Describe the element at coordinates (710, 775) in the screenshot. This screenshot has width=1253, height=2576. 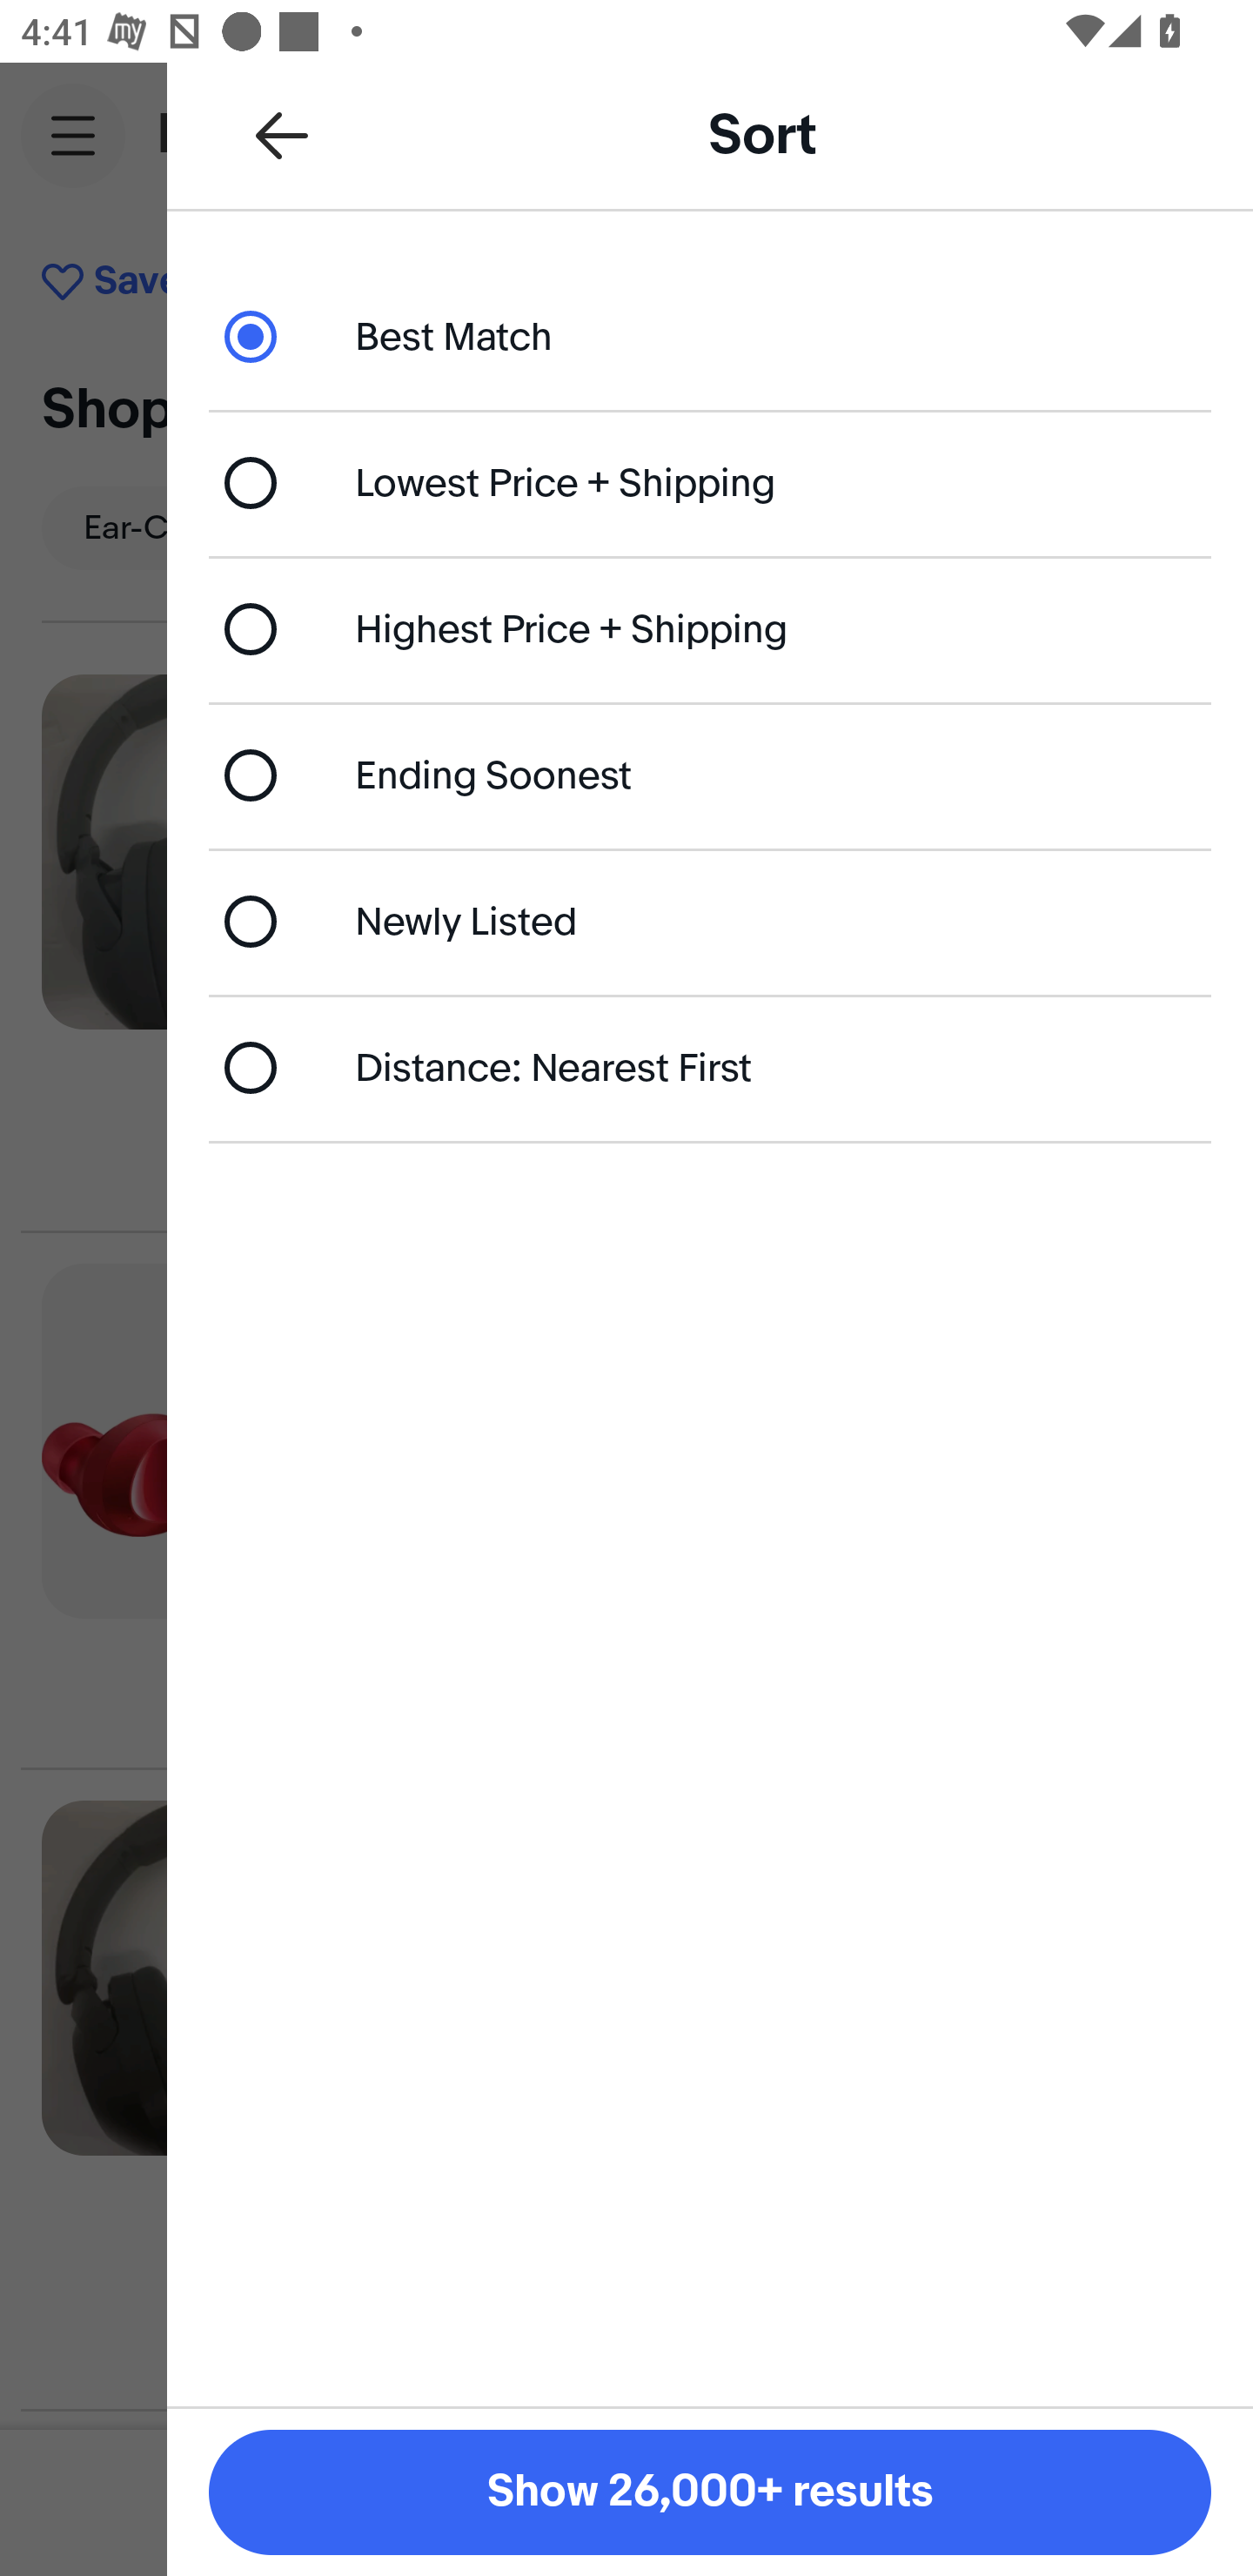
I see `Ending Soonest` at that location.